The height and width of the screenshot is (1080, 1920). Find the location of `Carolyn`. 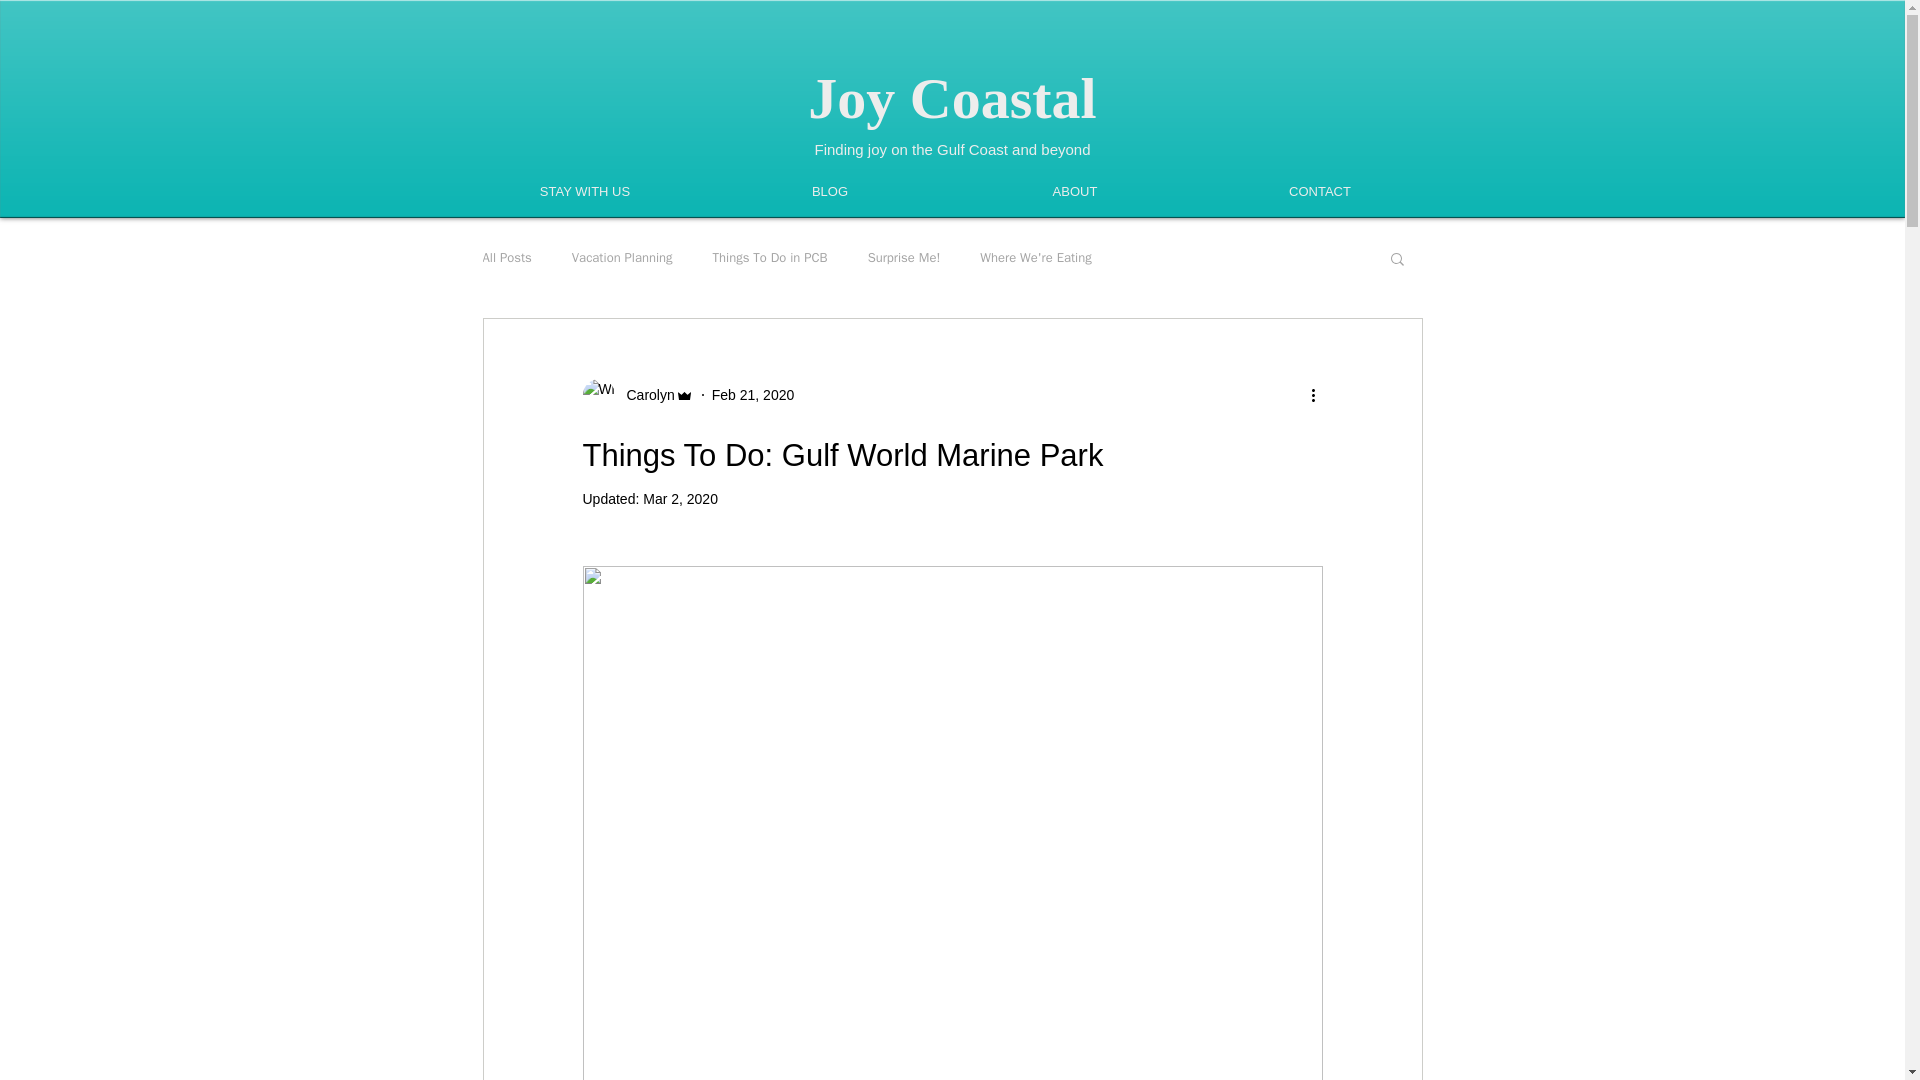

Carolyn is located at coordinates (644, 395).